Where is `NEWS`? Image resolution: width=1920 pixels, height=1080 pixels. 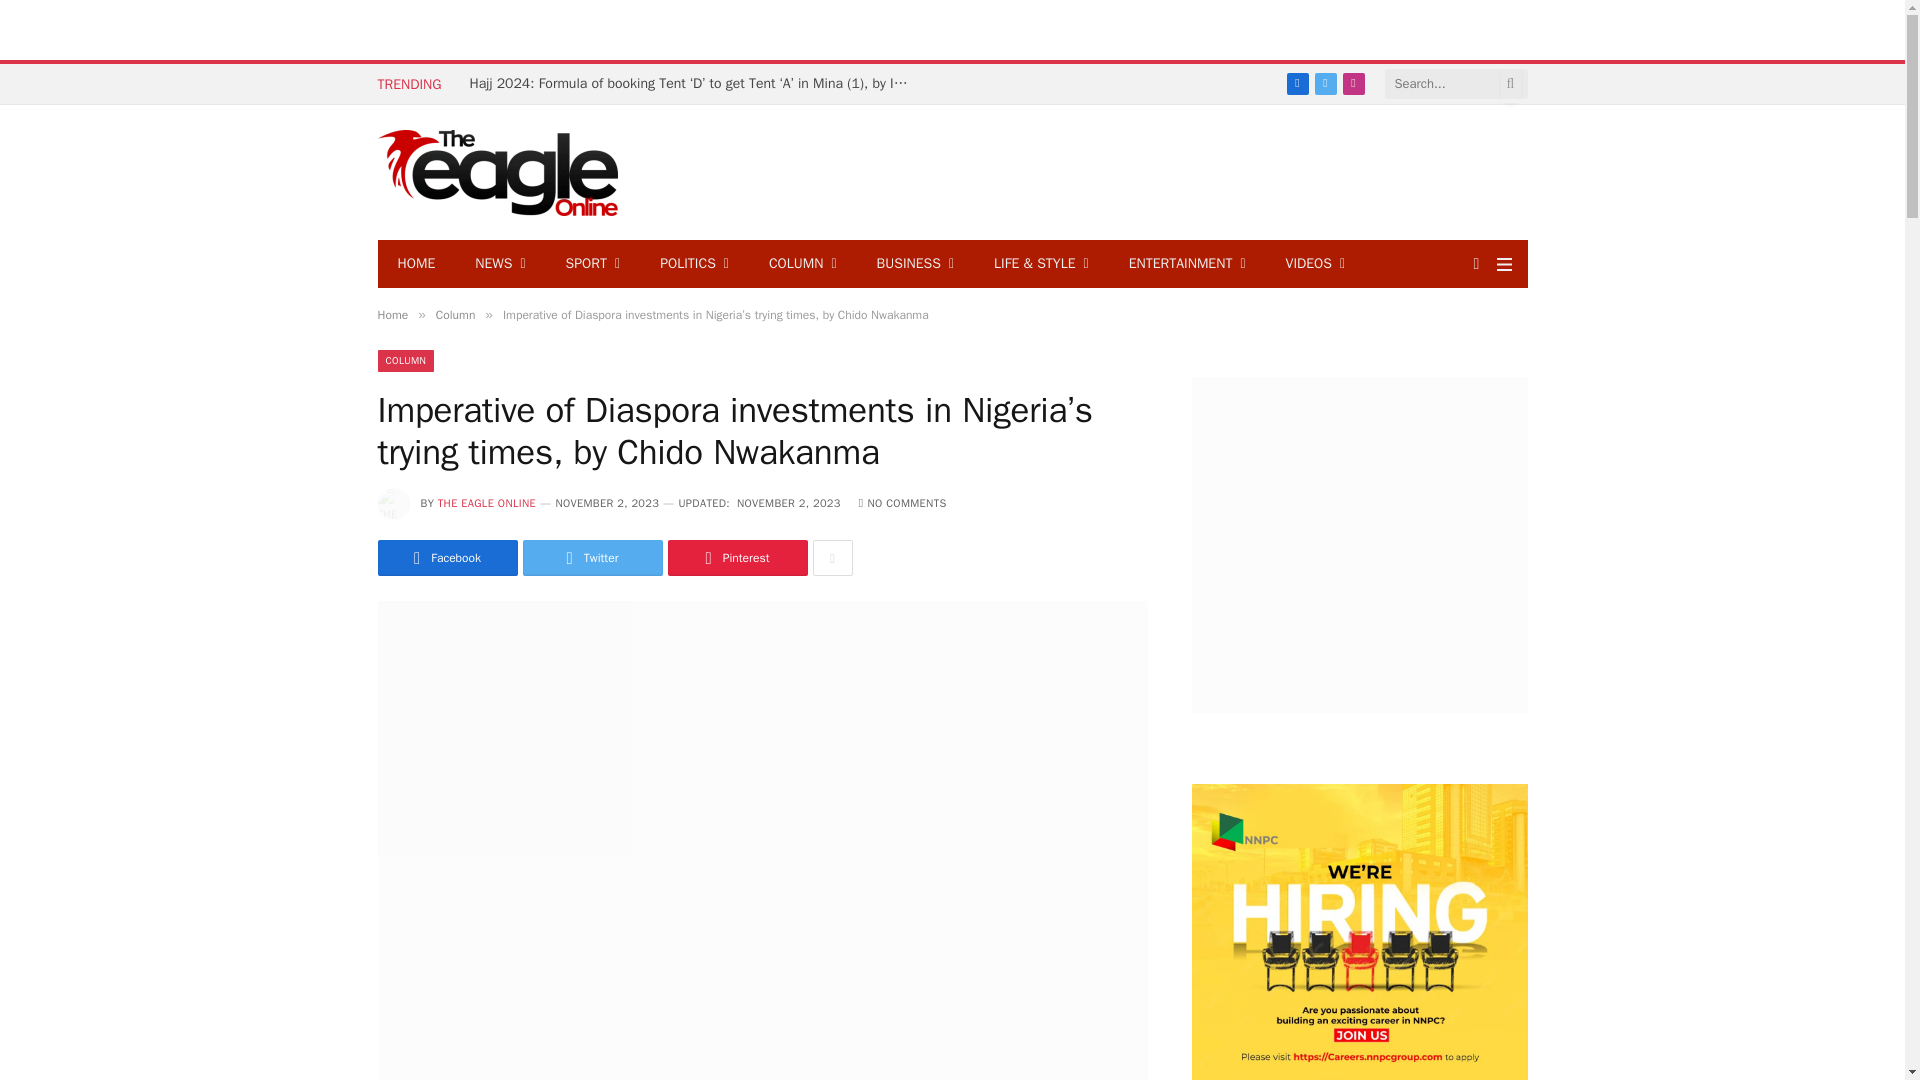 NEWS is located at coordinates (500, 264).